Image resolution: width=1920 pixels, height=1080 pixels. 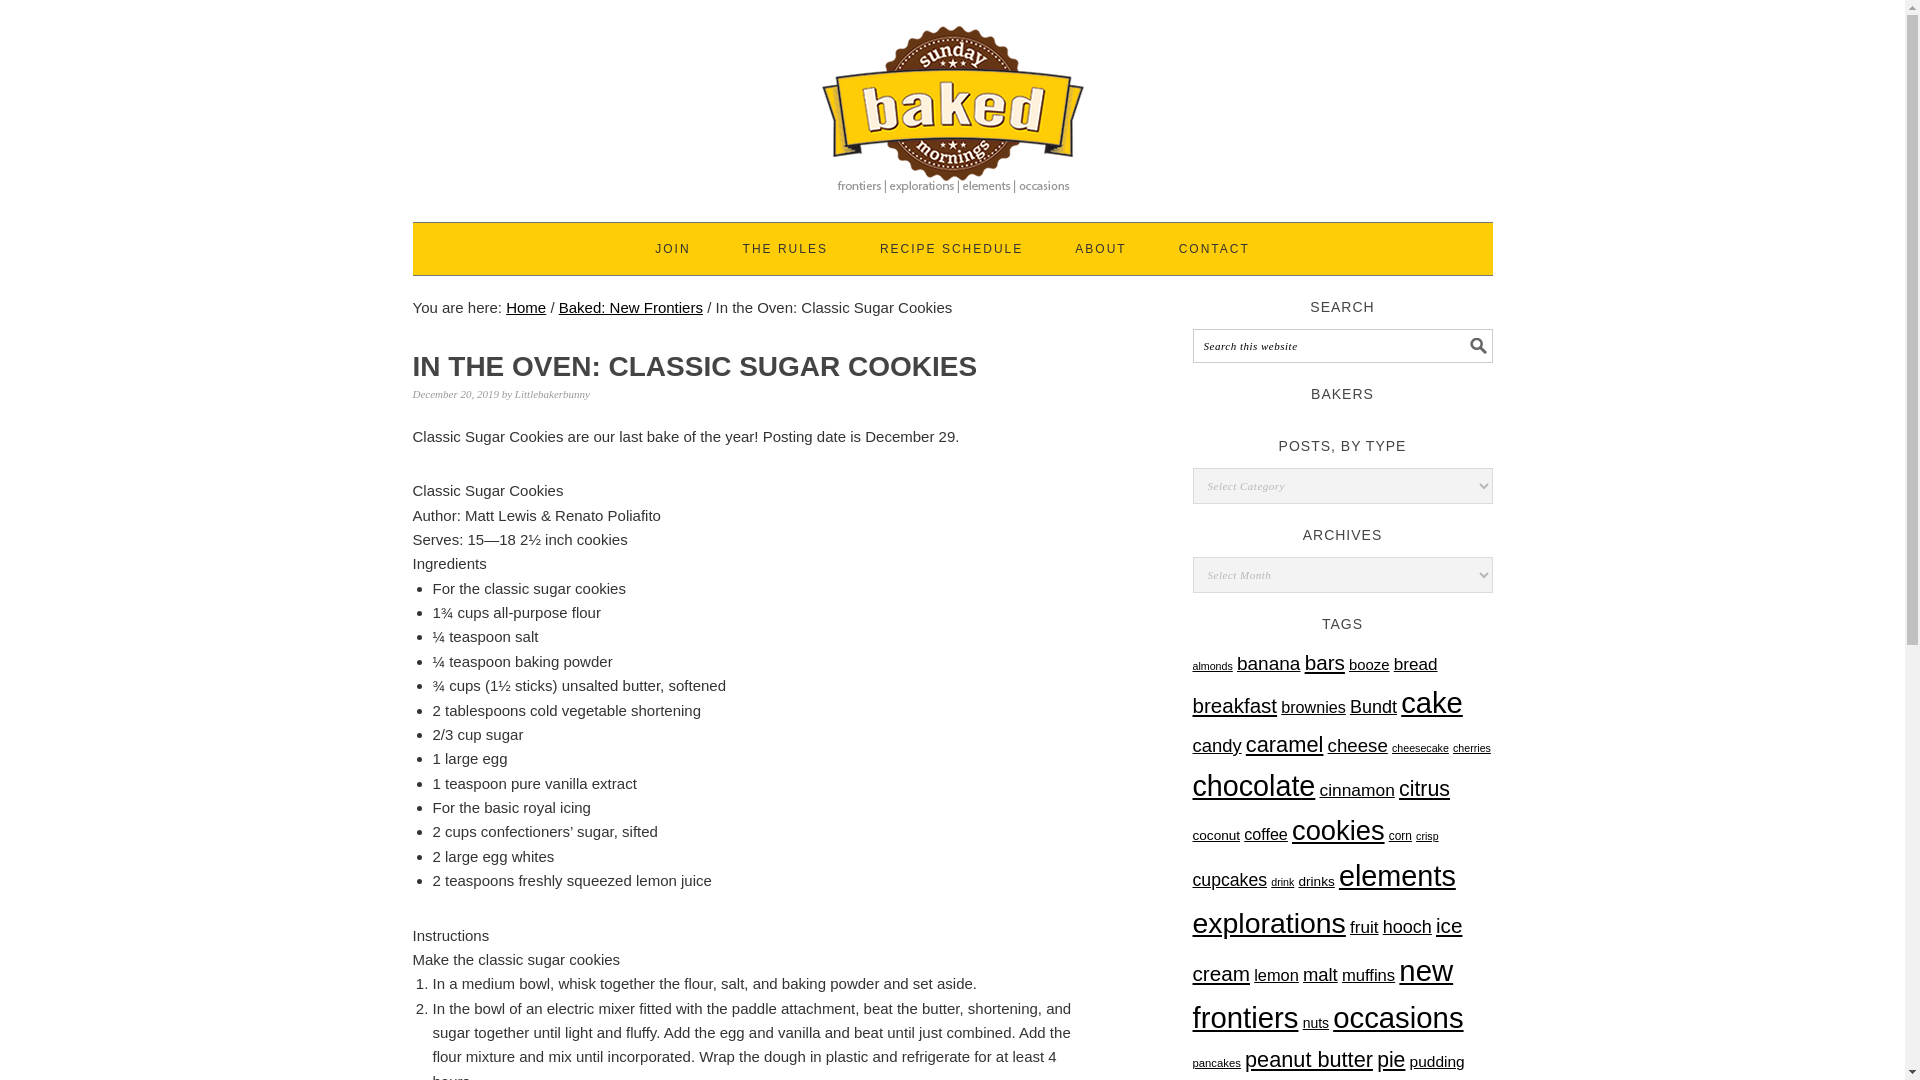 I want to click on cinnamon, so click(x=1356, y=790).